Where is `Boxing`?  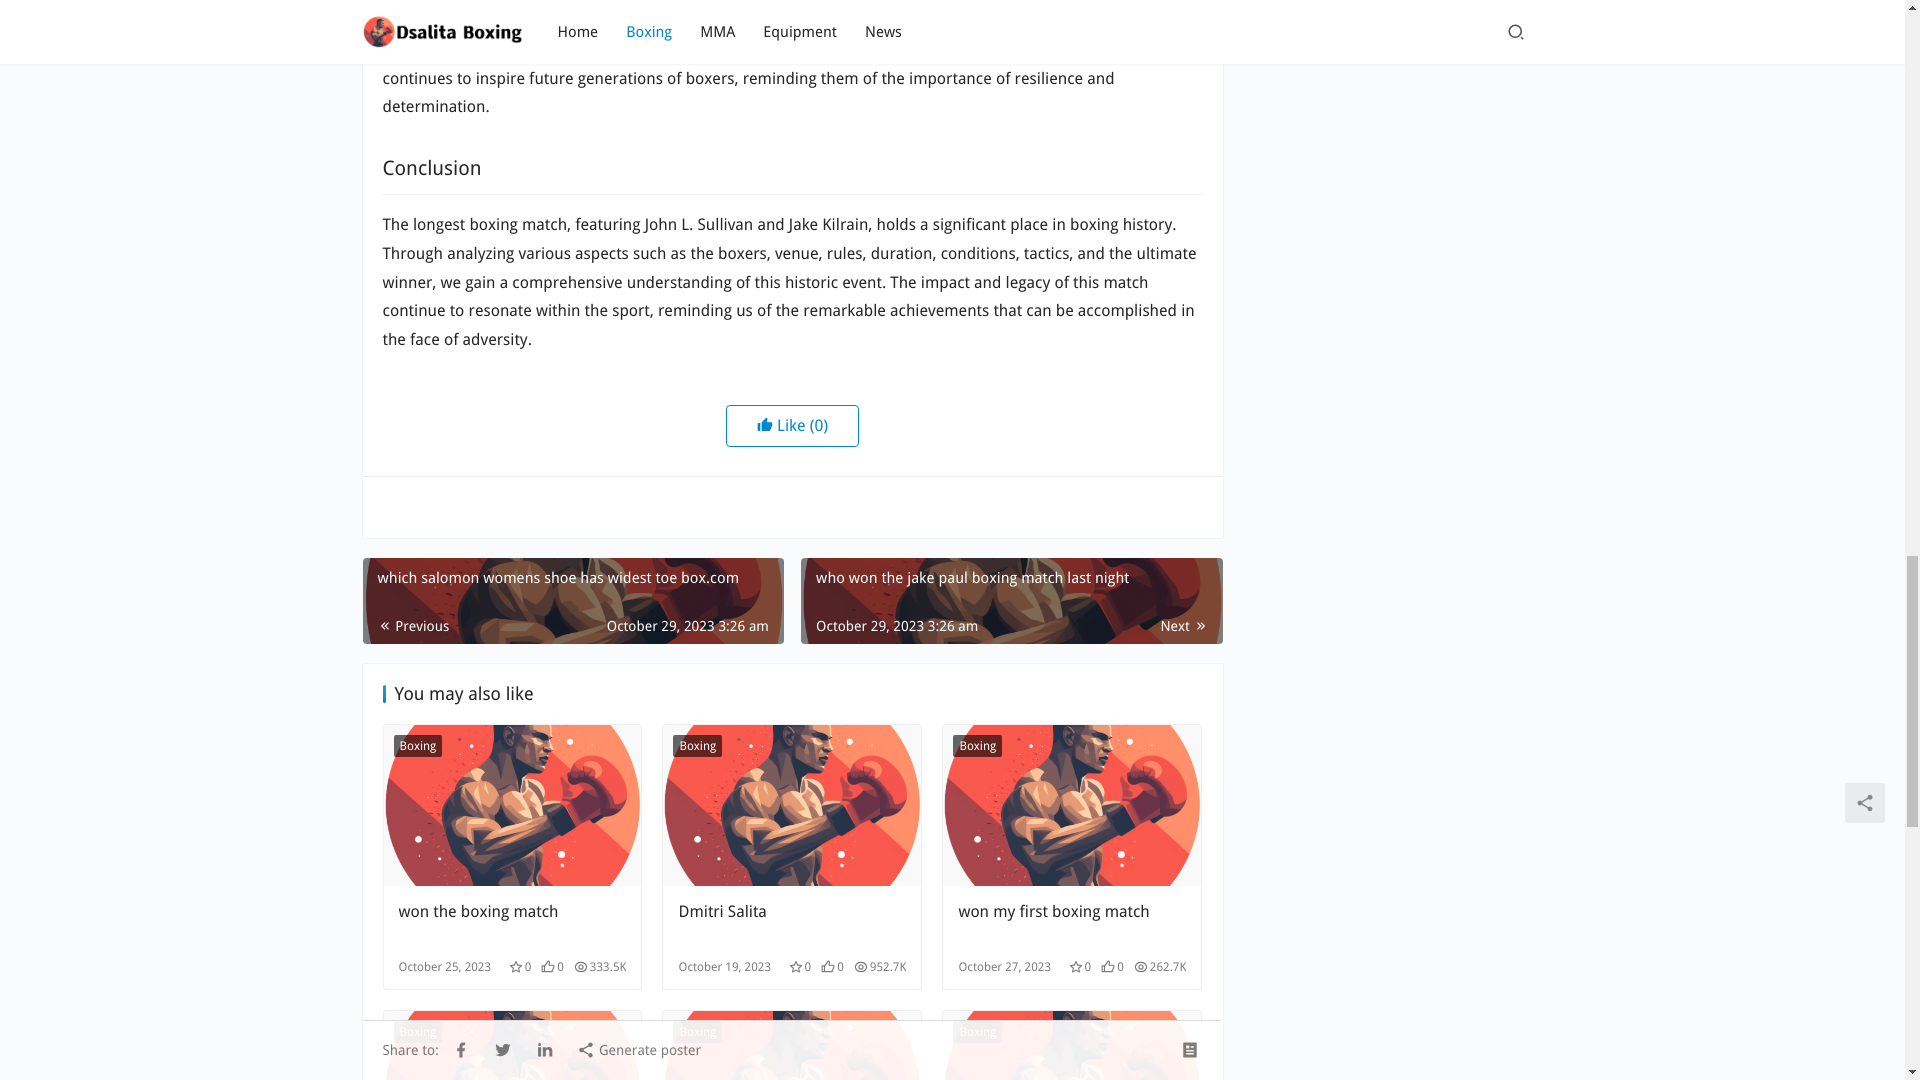 Boxing is located at coordinates (977, 1032).